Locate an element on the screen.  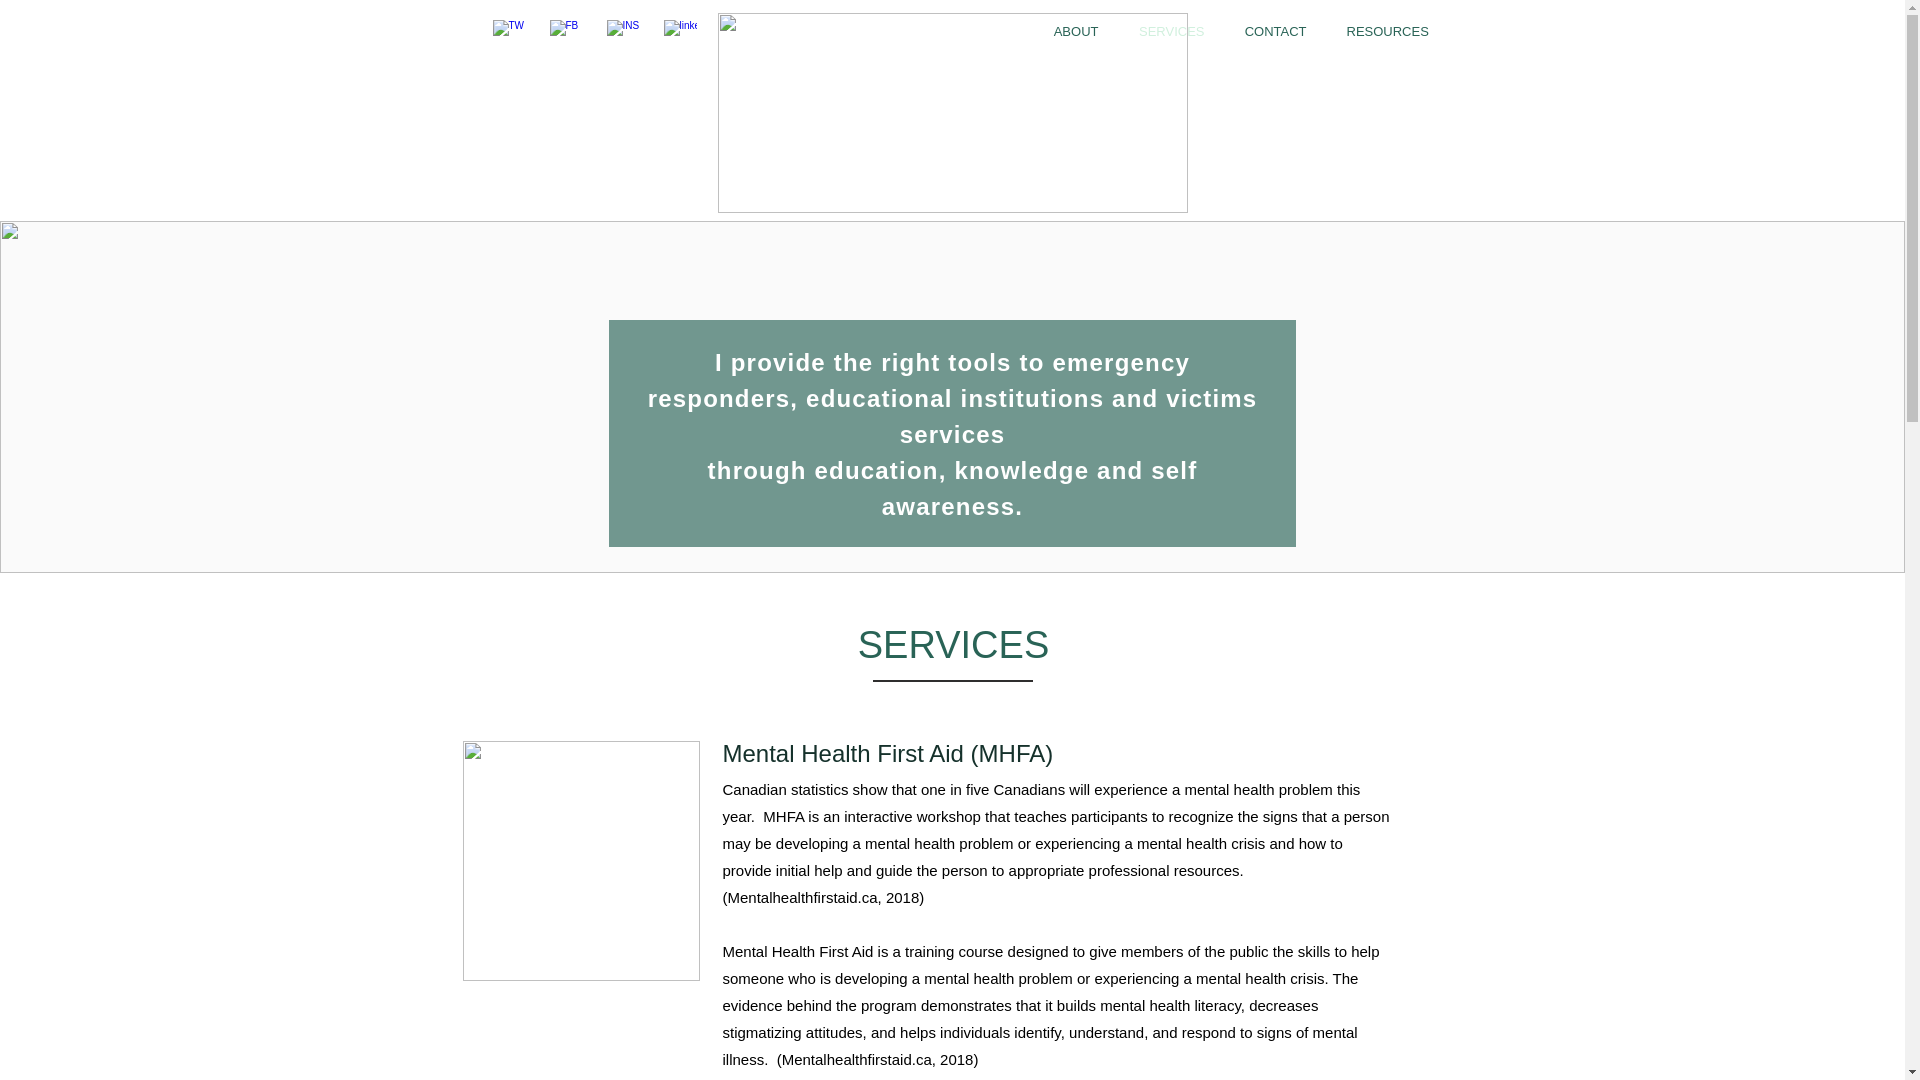
SERVICES is located at coordinates (1170, 32).